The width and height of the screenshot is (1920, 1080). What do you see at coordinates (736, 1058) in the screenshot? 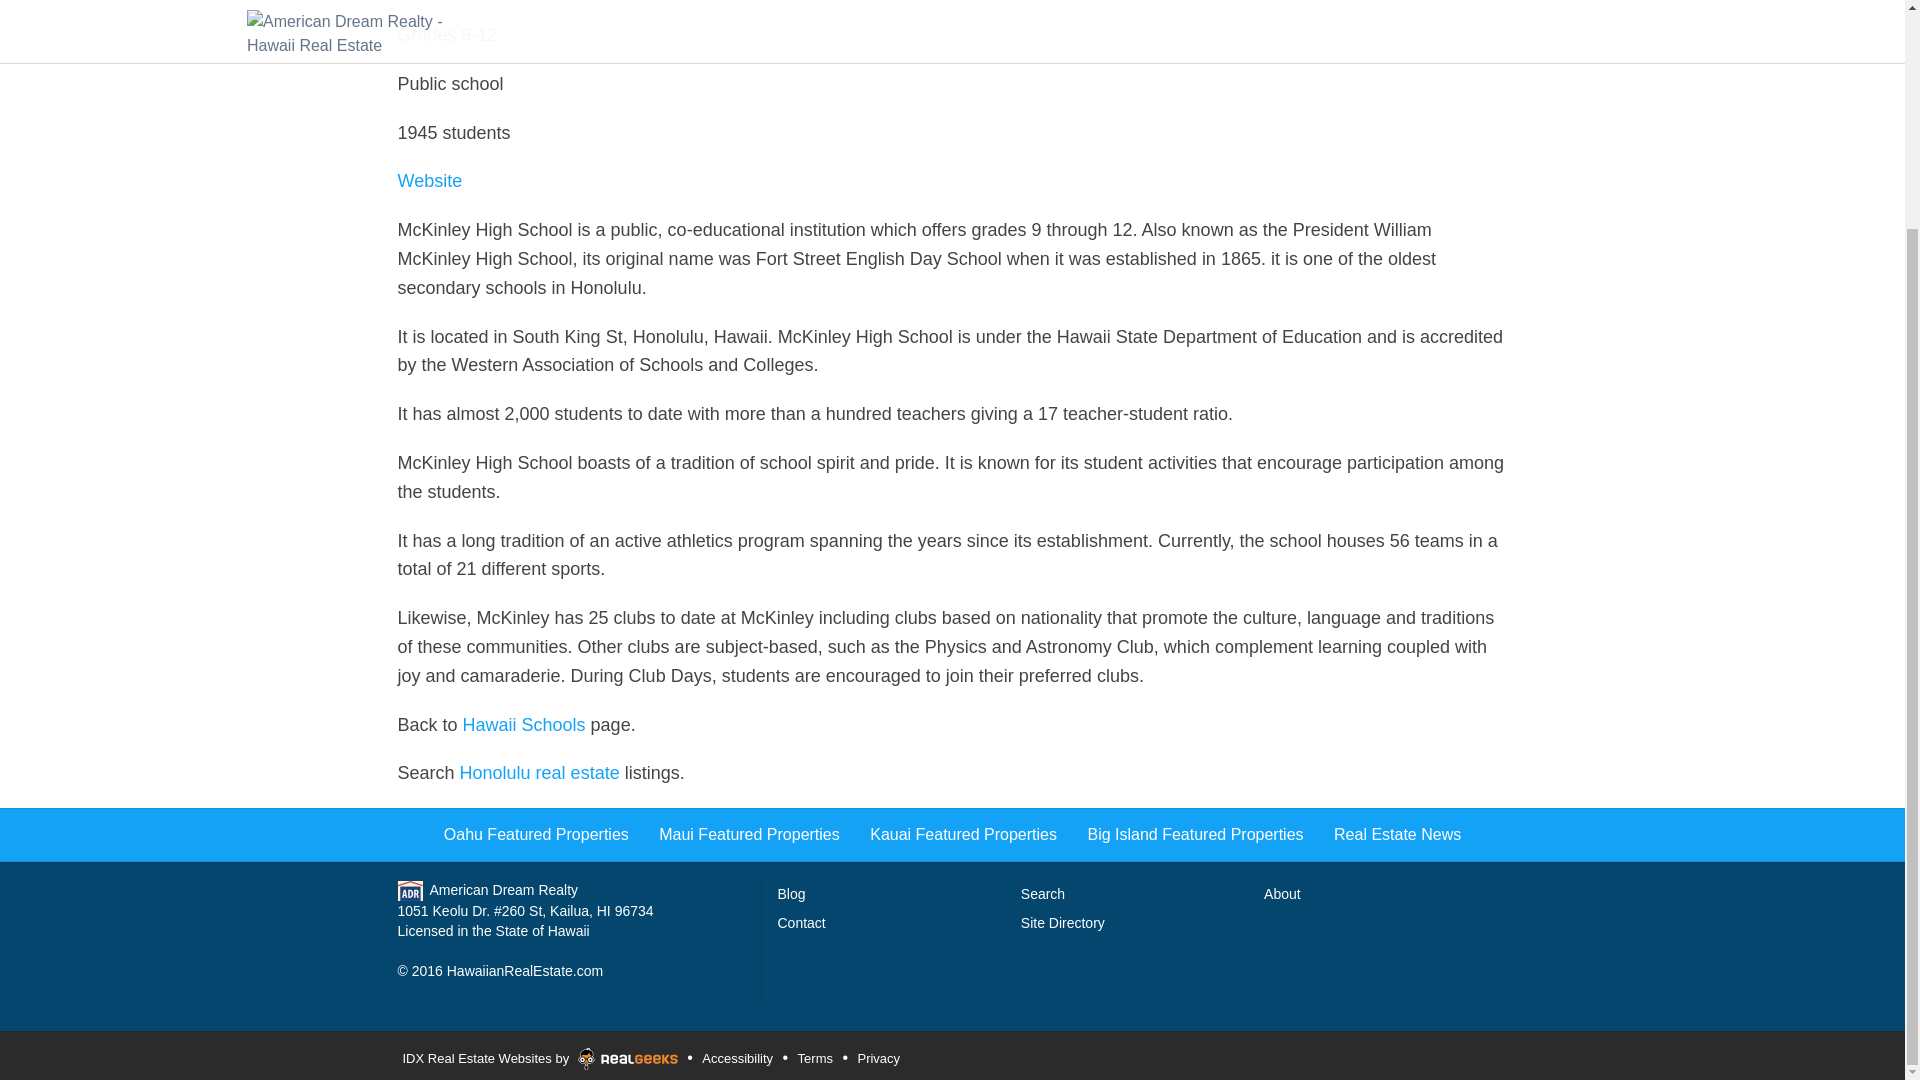
I see `Accessibility` at bounding box center [736, 1058].